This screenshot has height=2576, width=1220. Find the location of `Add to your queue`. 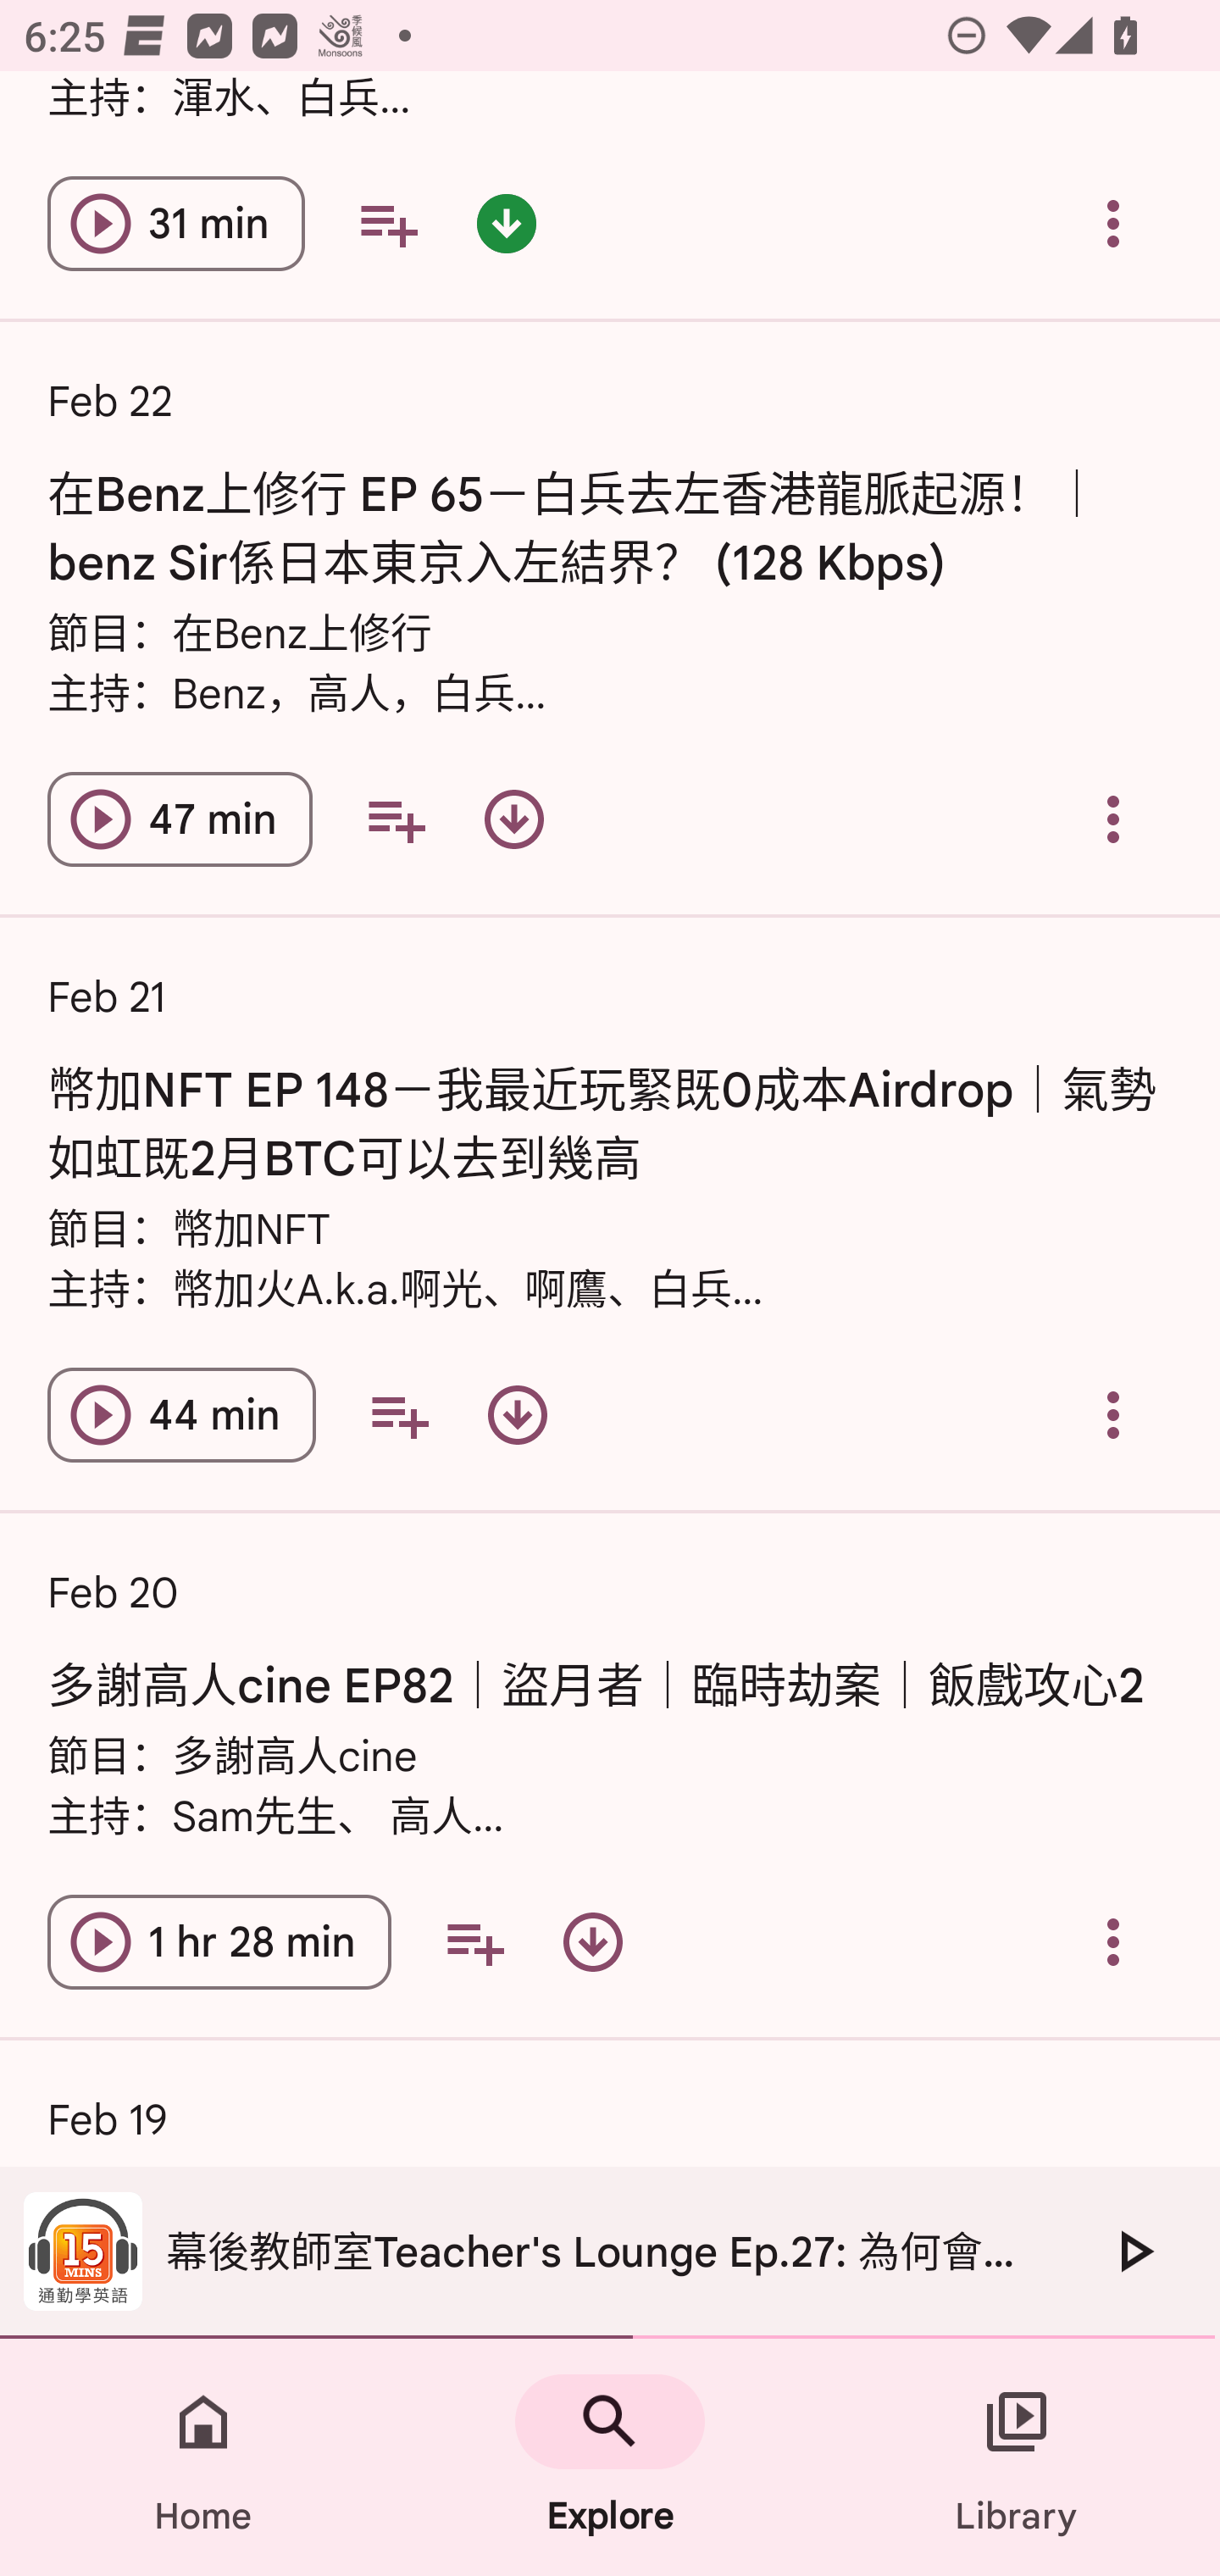

Add to your queue is located at coordinates (388, 222).